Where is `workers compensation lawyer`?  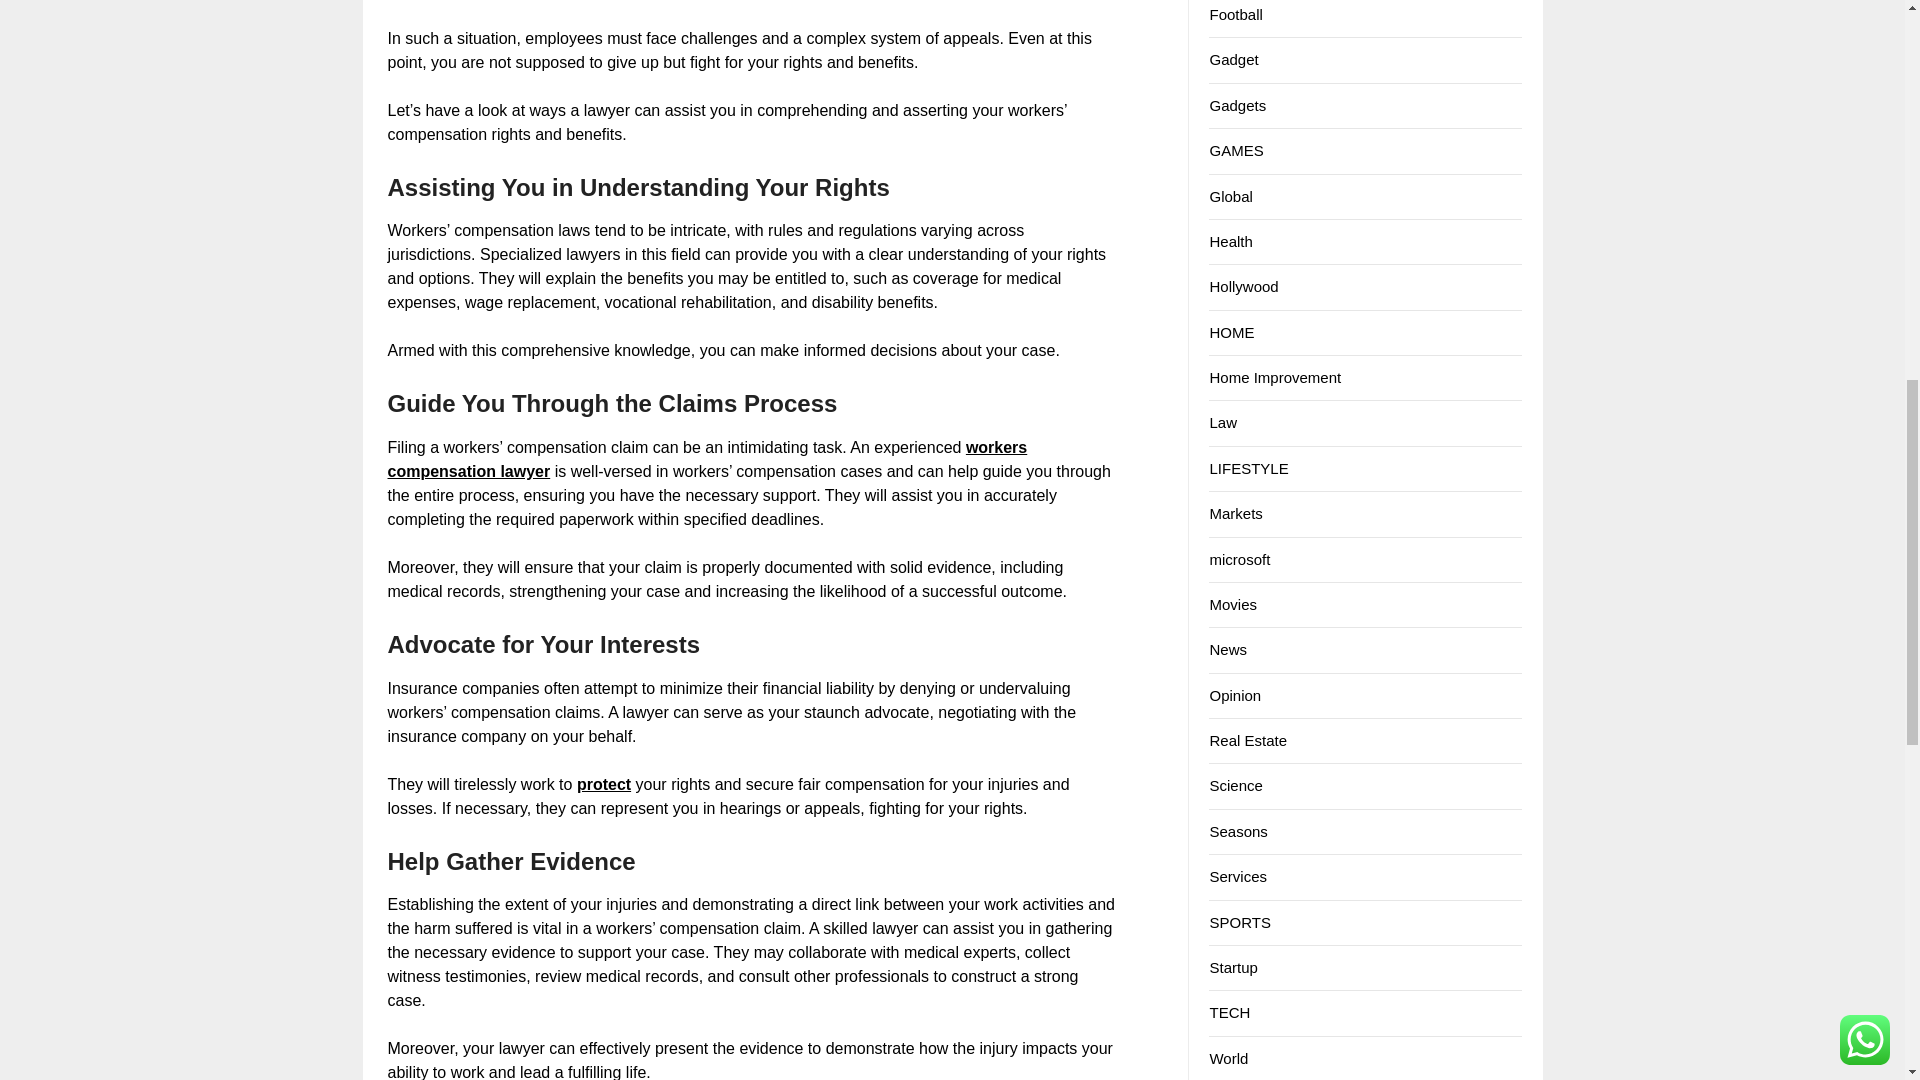 workers compensation lawyer is located at coordinates (707, 458).